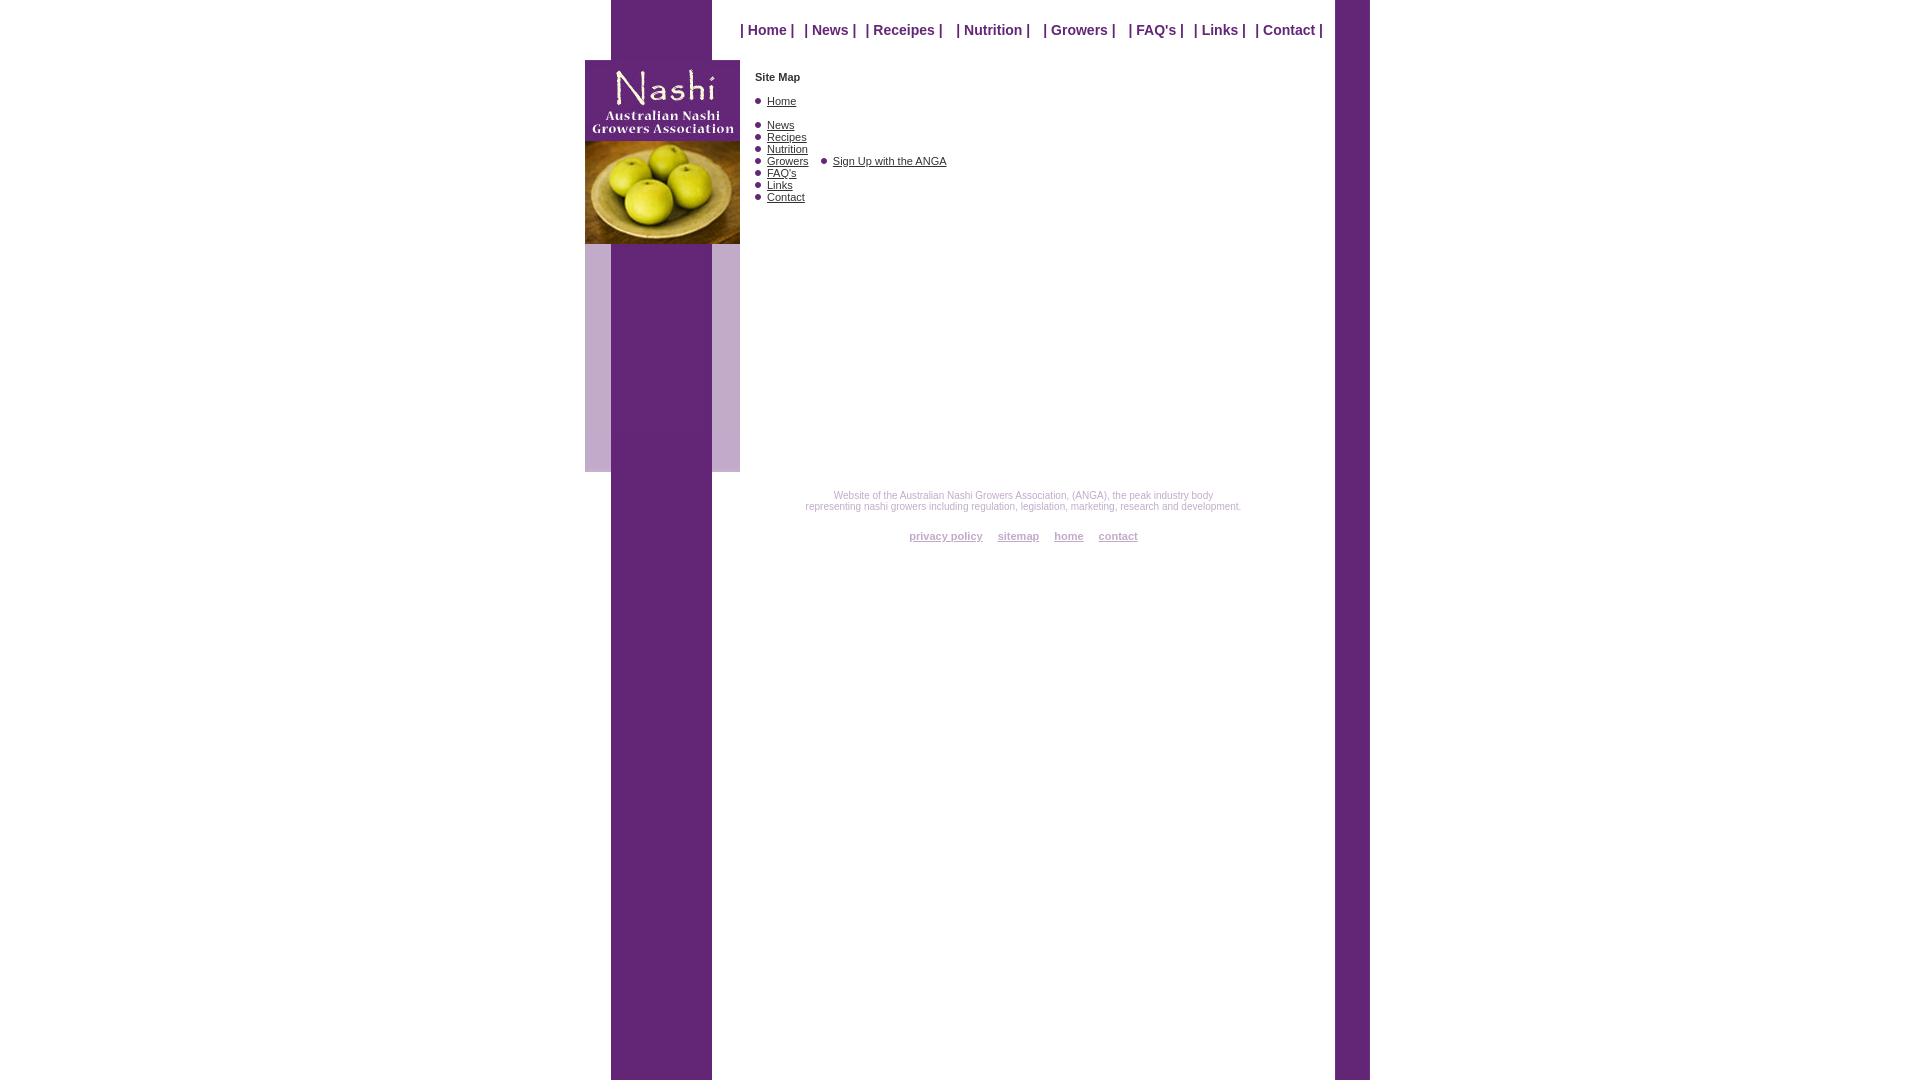 The height and width of the screenshot is (1080, 1920). Describe the element at coordinates (1079, 30) in the screenshot. I see `| Growers |` at that location.